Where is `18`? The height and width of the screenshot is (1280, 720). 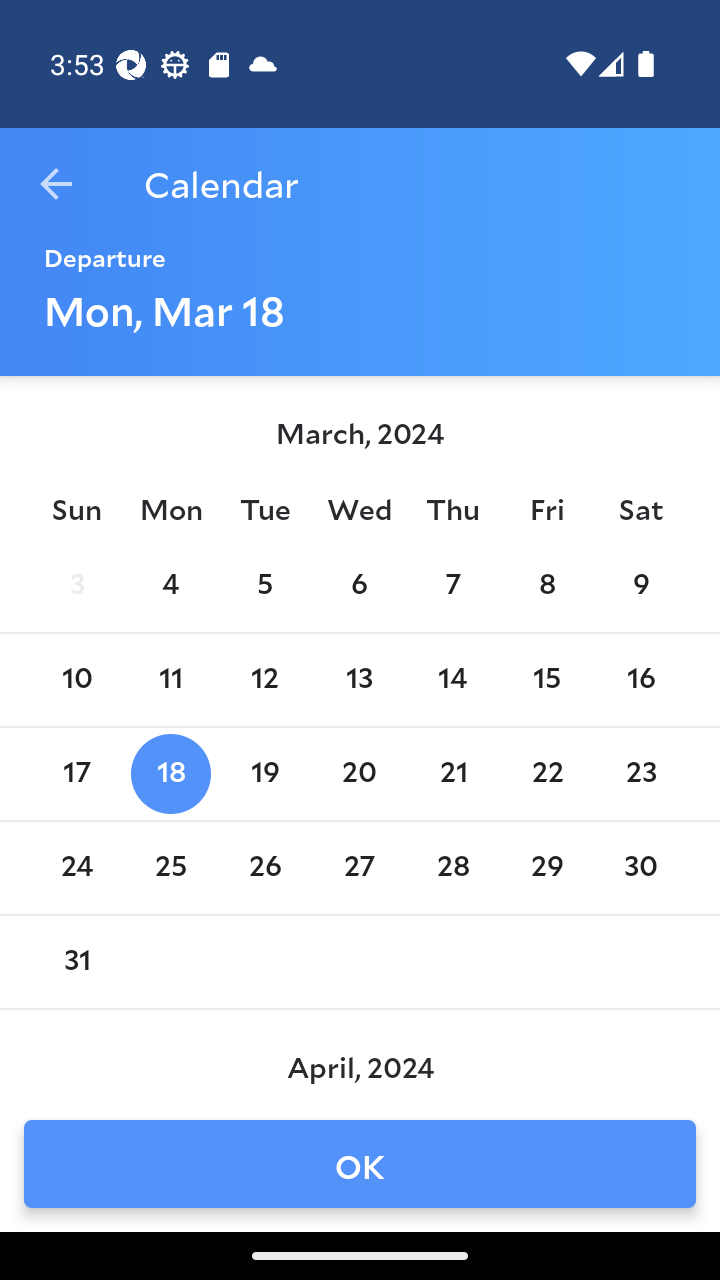 18 is located at coordinates (170, 774).